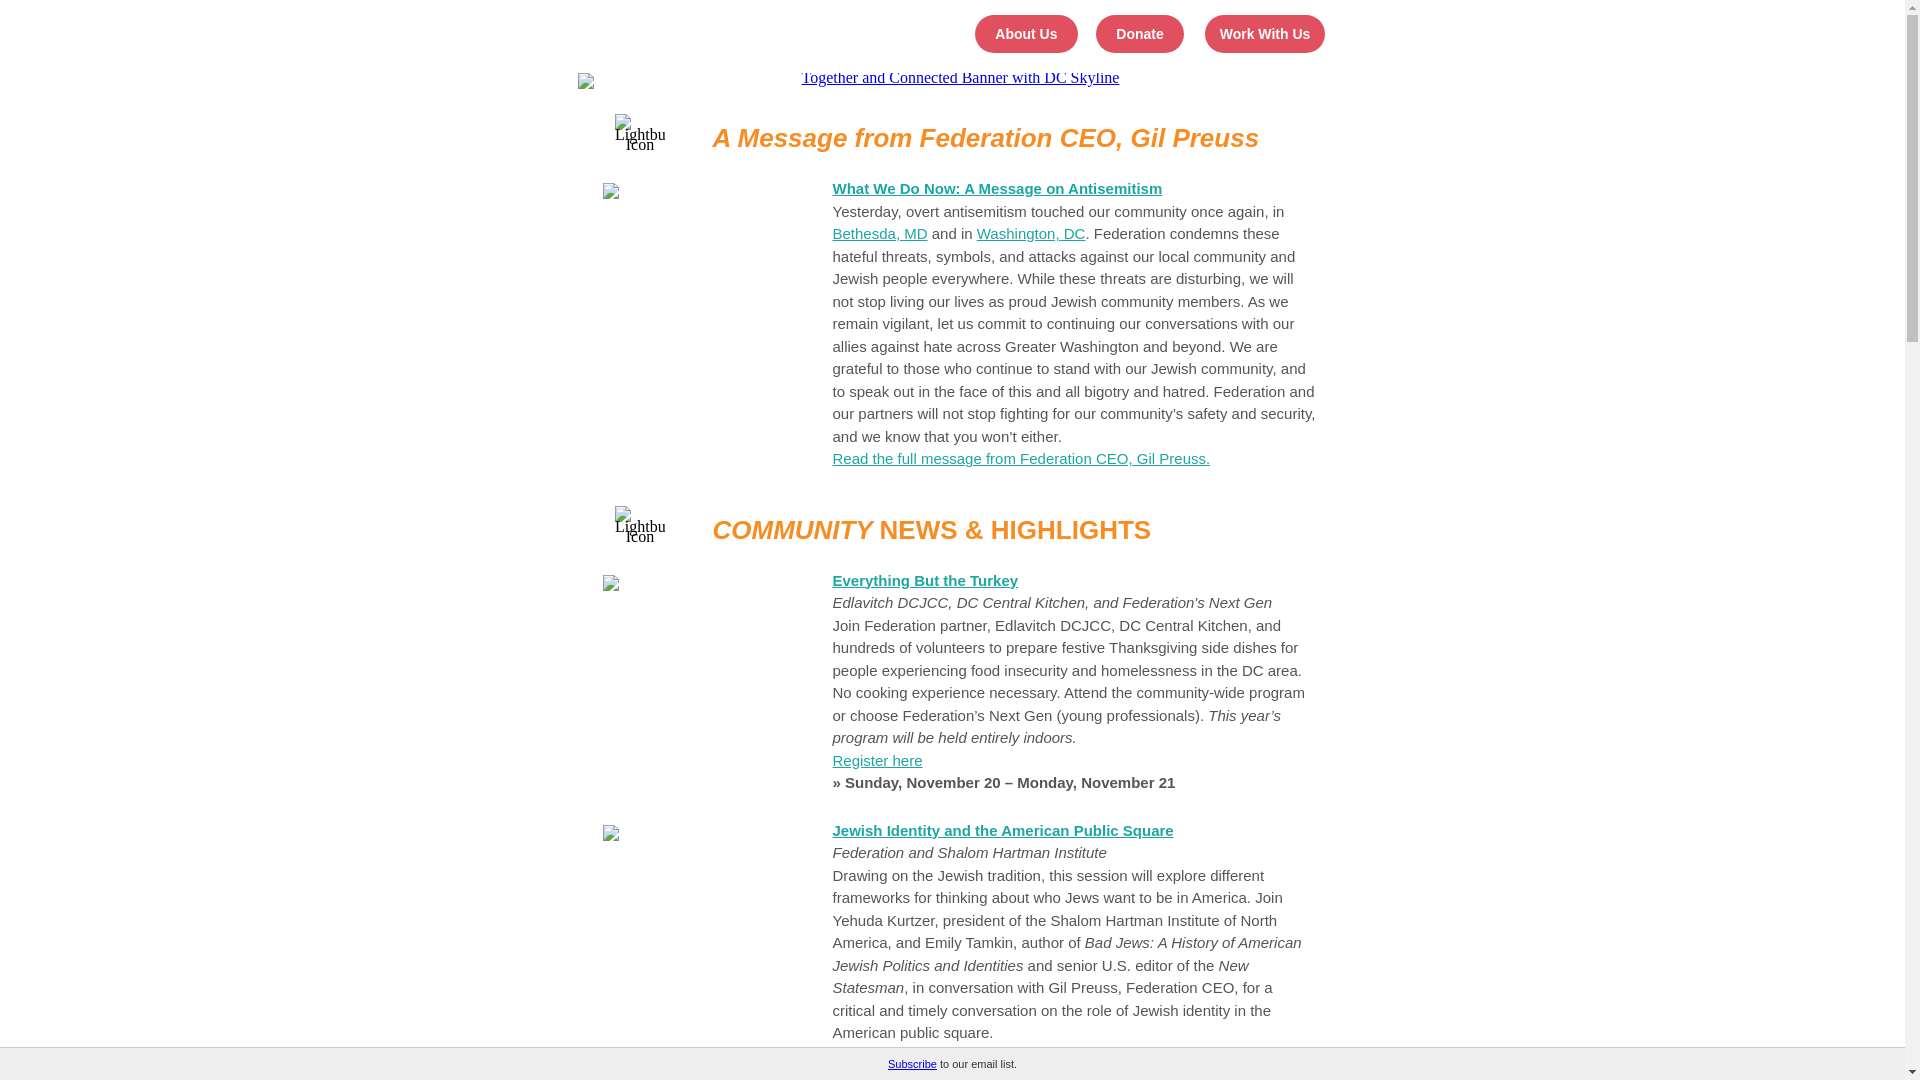 The image size is (1920, 1080). Describe the element at coordinates (1026, 34) in the screenshot. I see `About Us` at that location.